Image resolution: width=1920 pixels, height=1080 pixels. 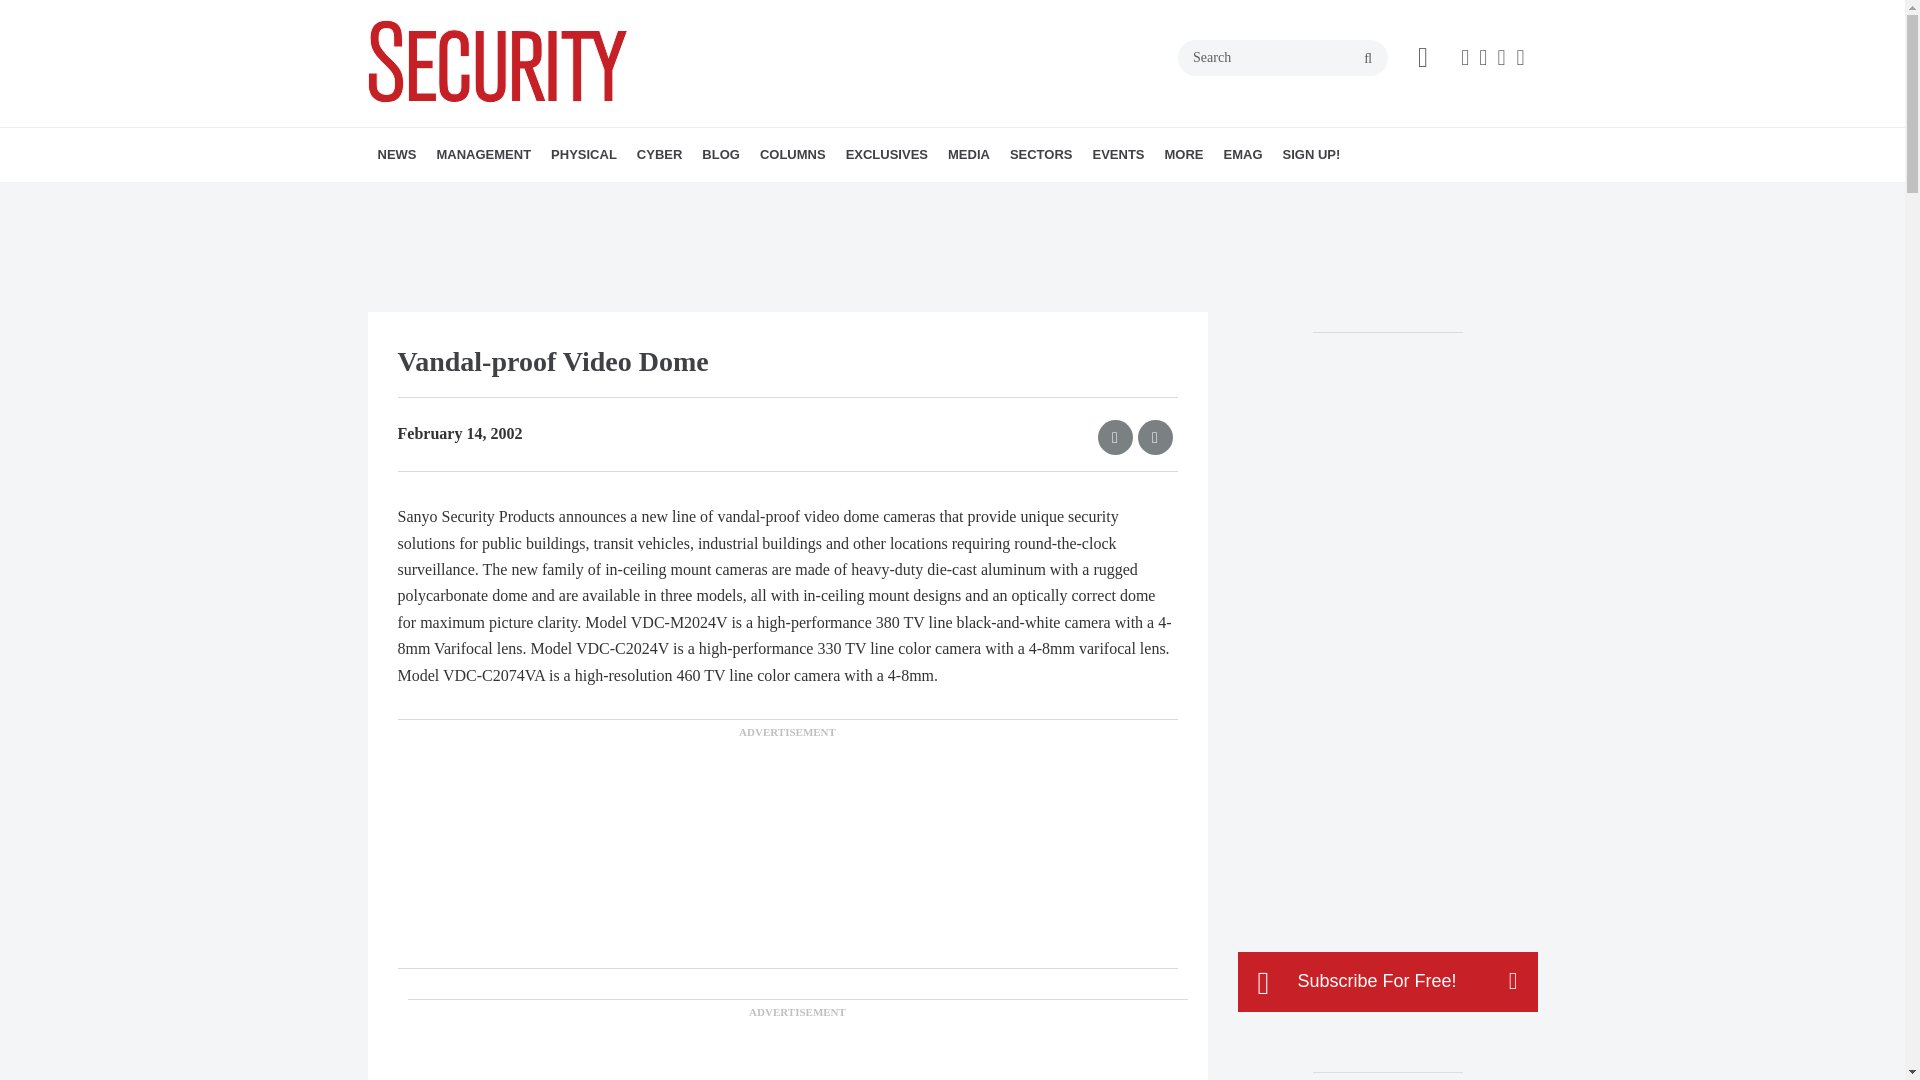 I want to click on MANAGEMENT, so click(x=484, y=155).